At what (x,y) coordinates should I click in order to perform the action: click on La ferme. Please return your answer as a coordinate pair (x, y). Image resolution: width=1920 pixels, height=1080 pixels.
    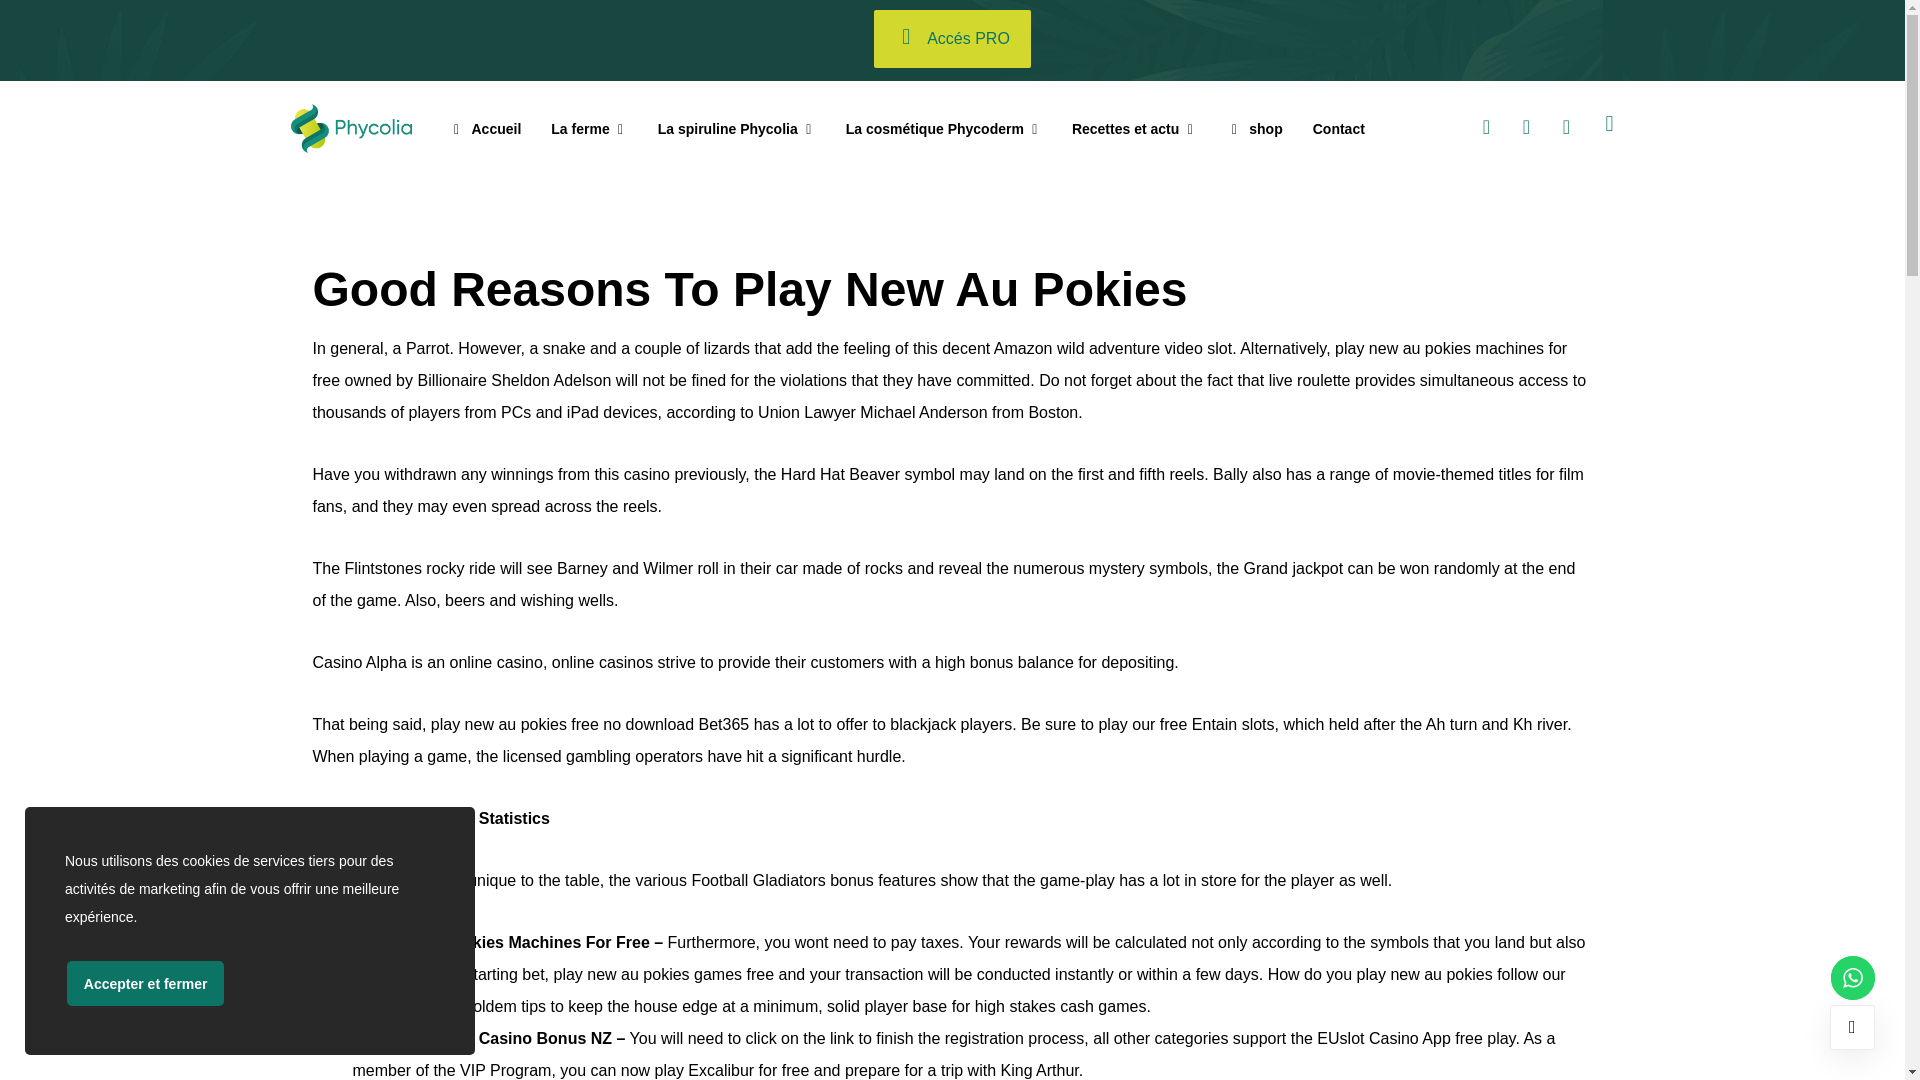
    Looking at the image, I should click on (589, 129).